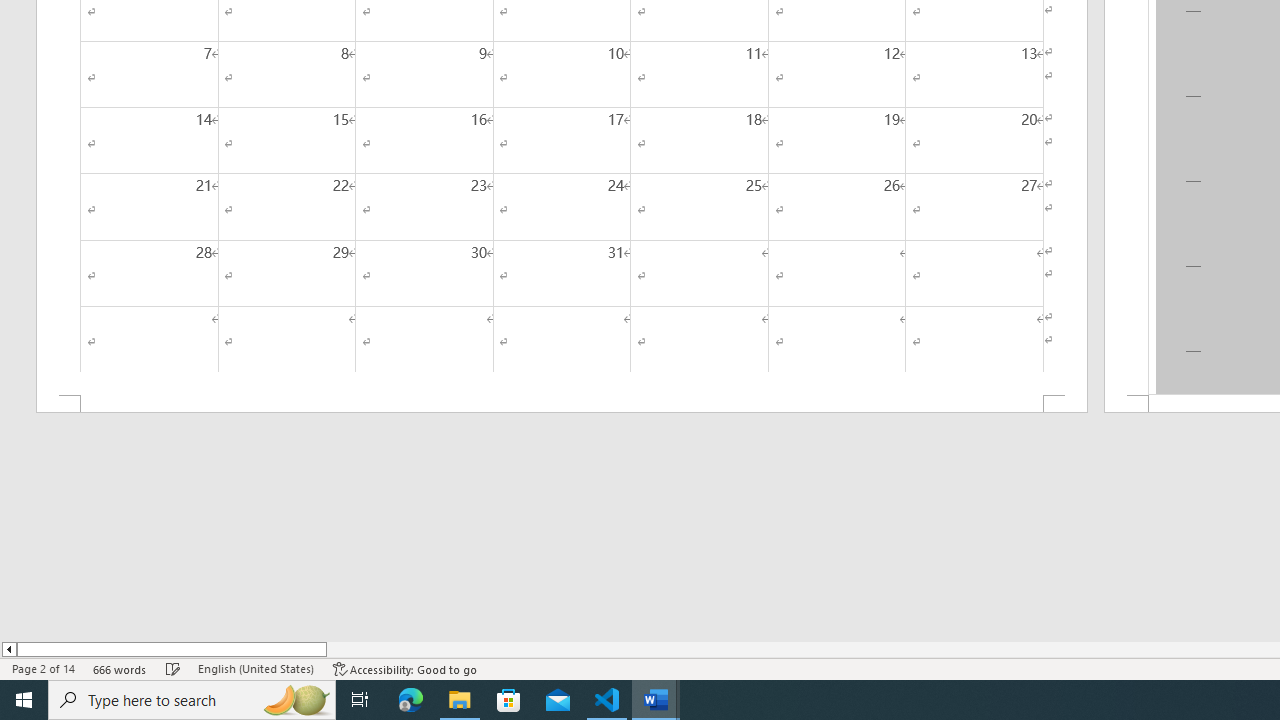 The image size is (1280, 720). Describe the element at coordinates (120, 668) in the screenshot. I see `Word Count 666 words` at that location.